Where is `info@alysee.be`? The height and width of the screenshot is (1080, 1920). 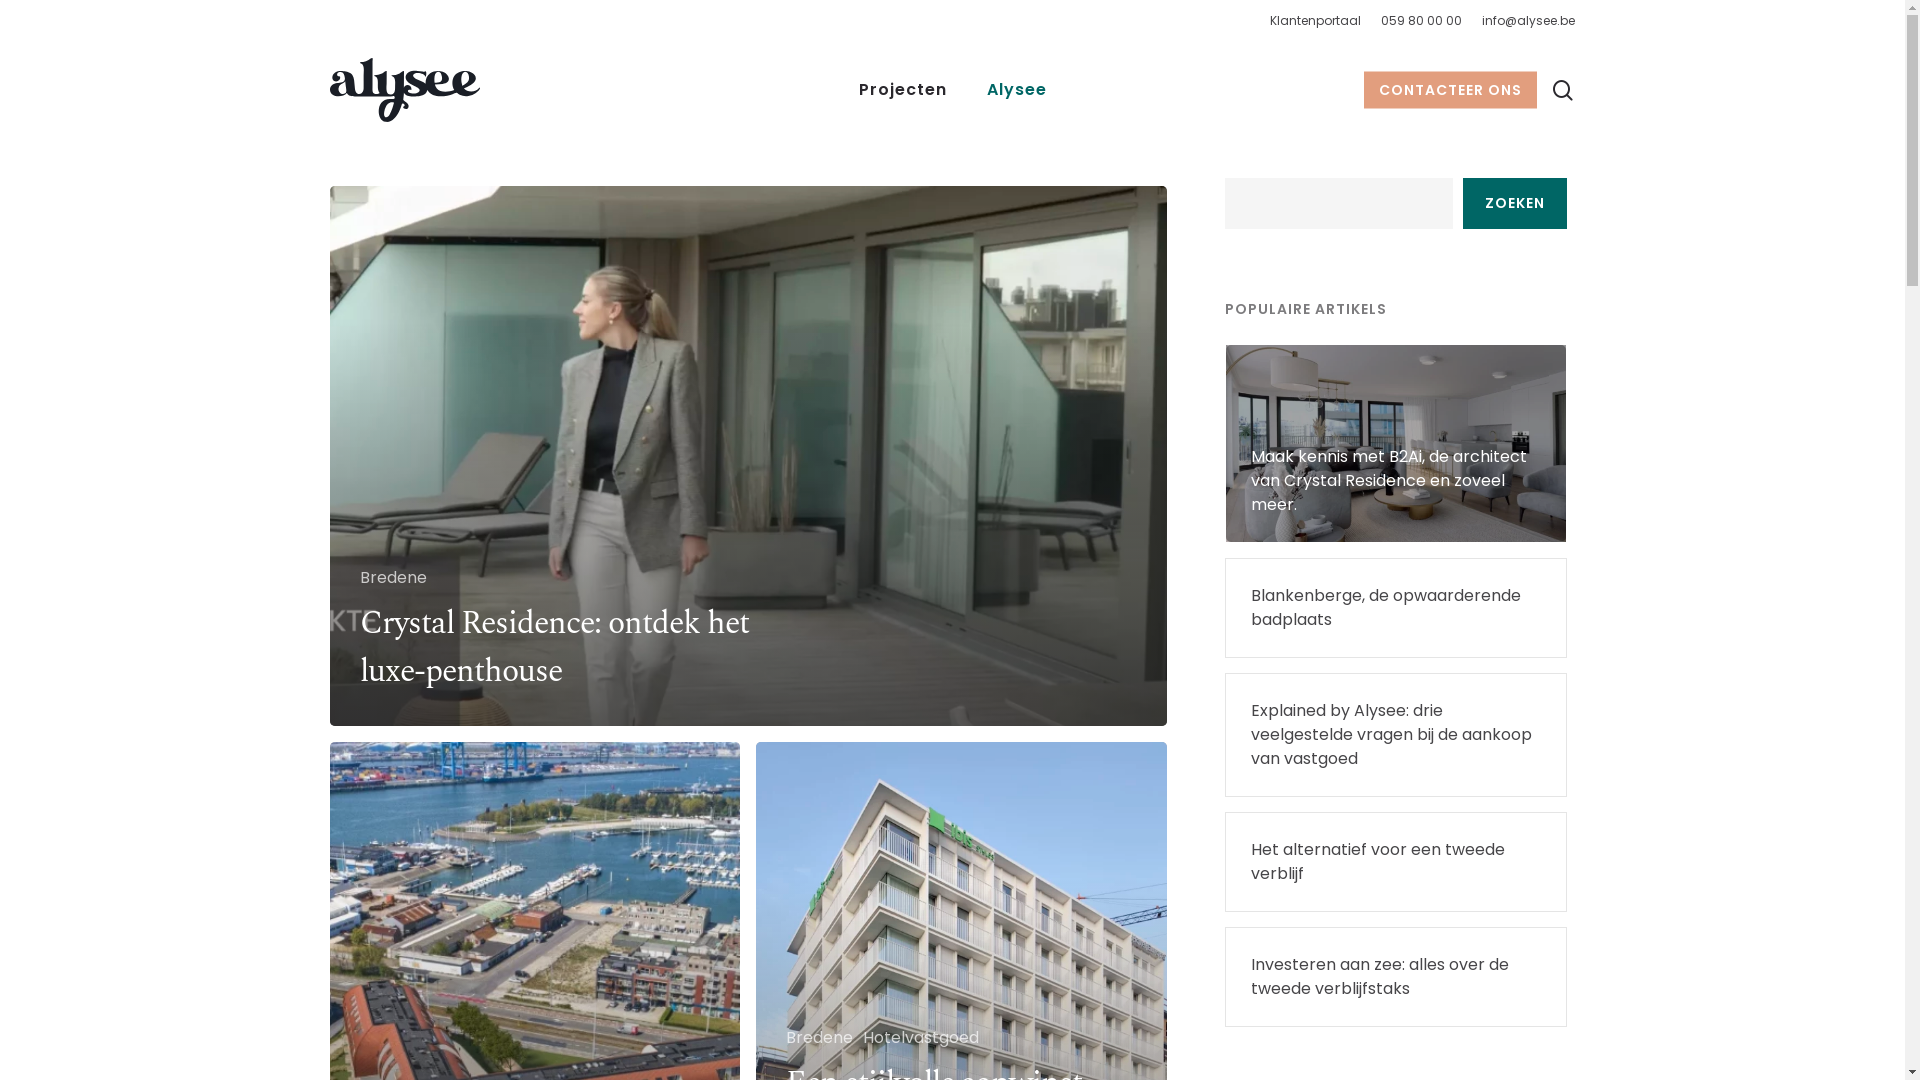
info@alysee.be is located at coordinates (1528, 21).